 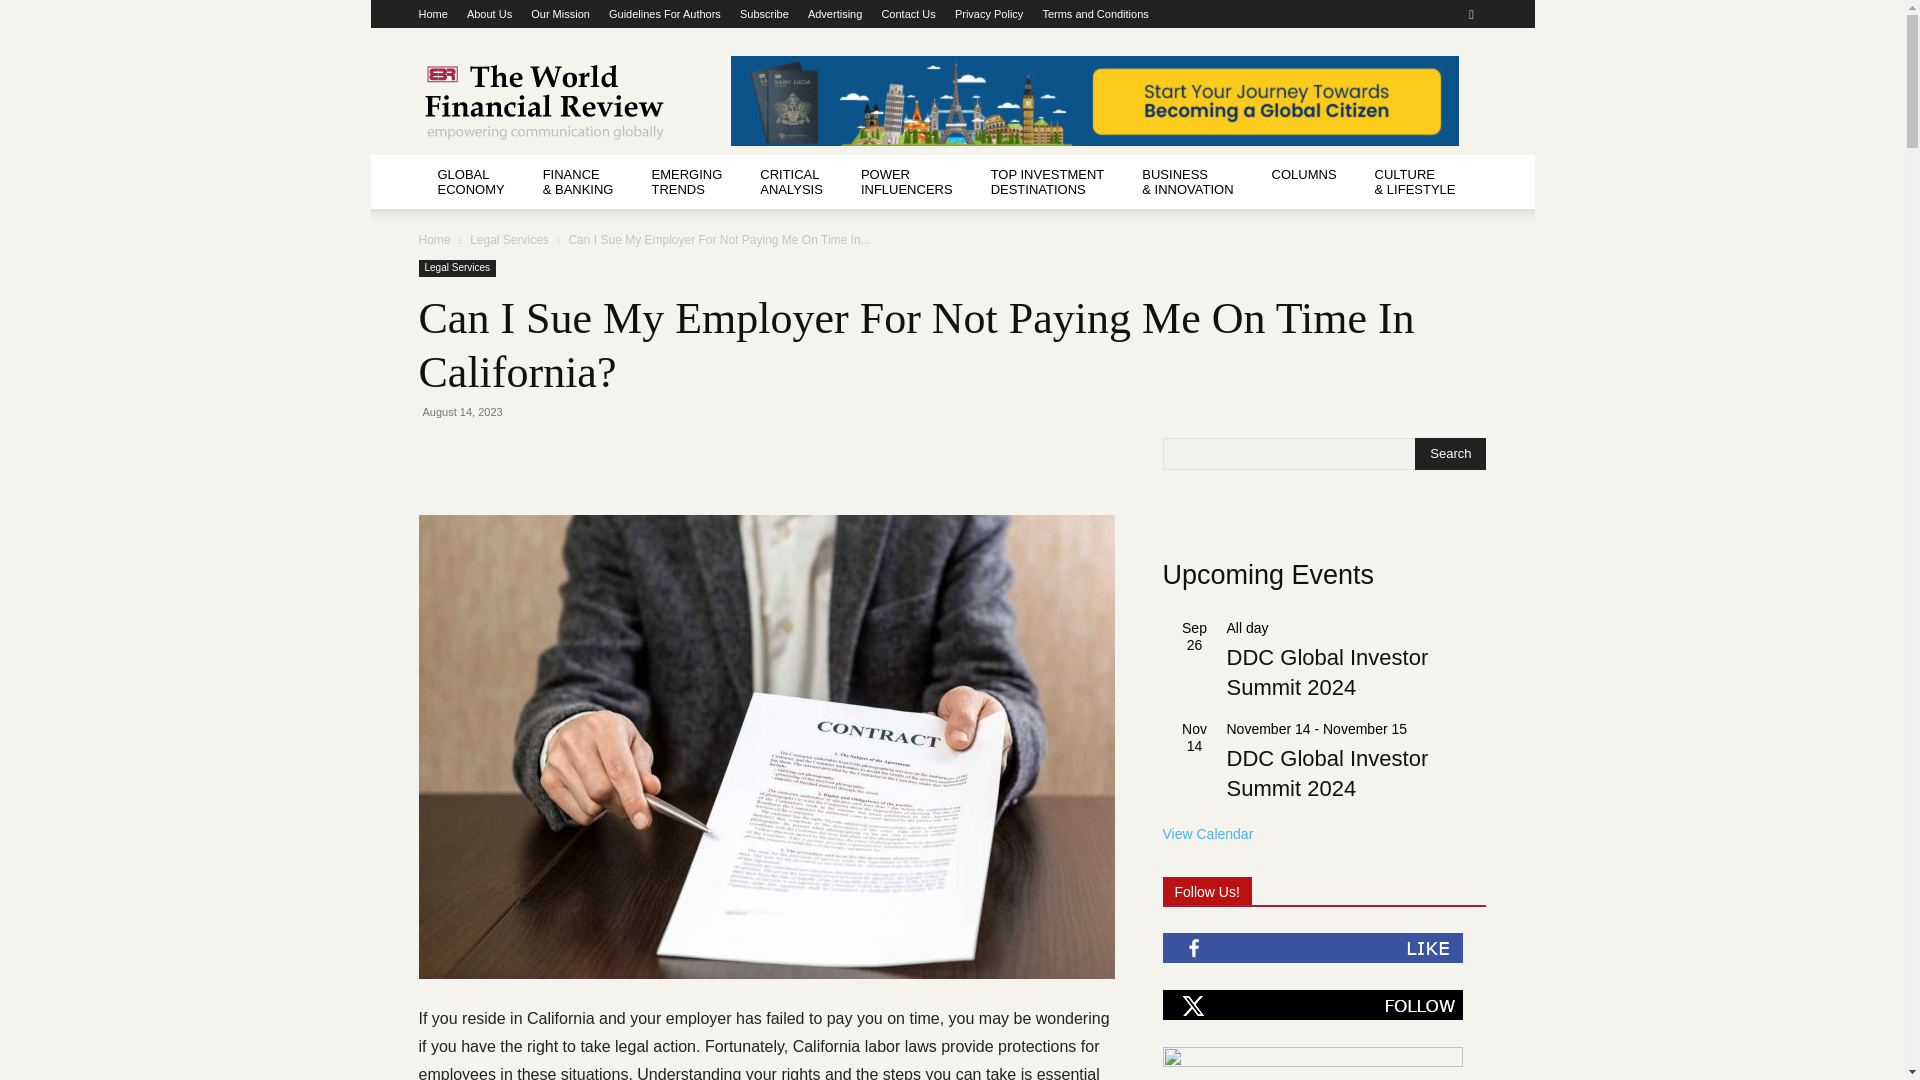 What do you see at coordinates (1450, 454) in the screenshot?
I see `Search` at bounding box center [1450, 454].